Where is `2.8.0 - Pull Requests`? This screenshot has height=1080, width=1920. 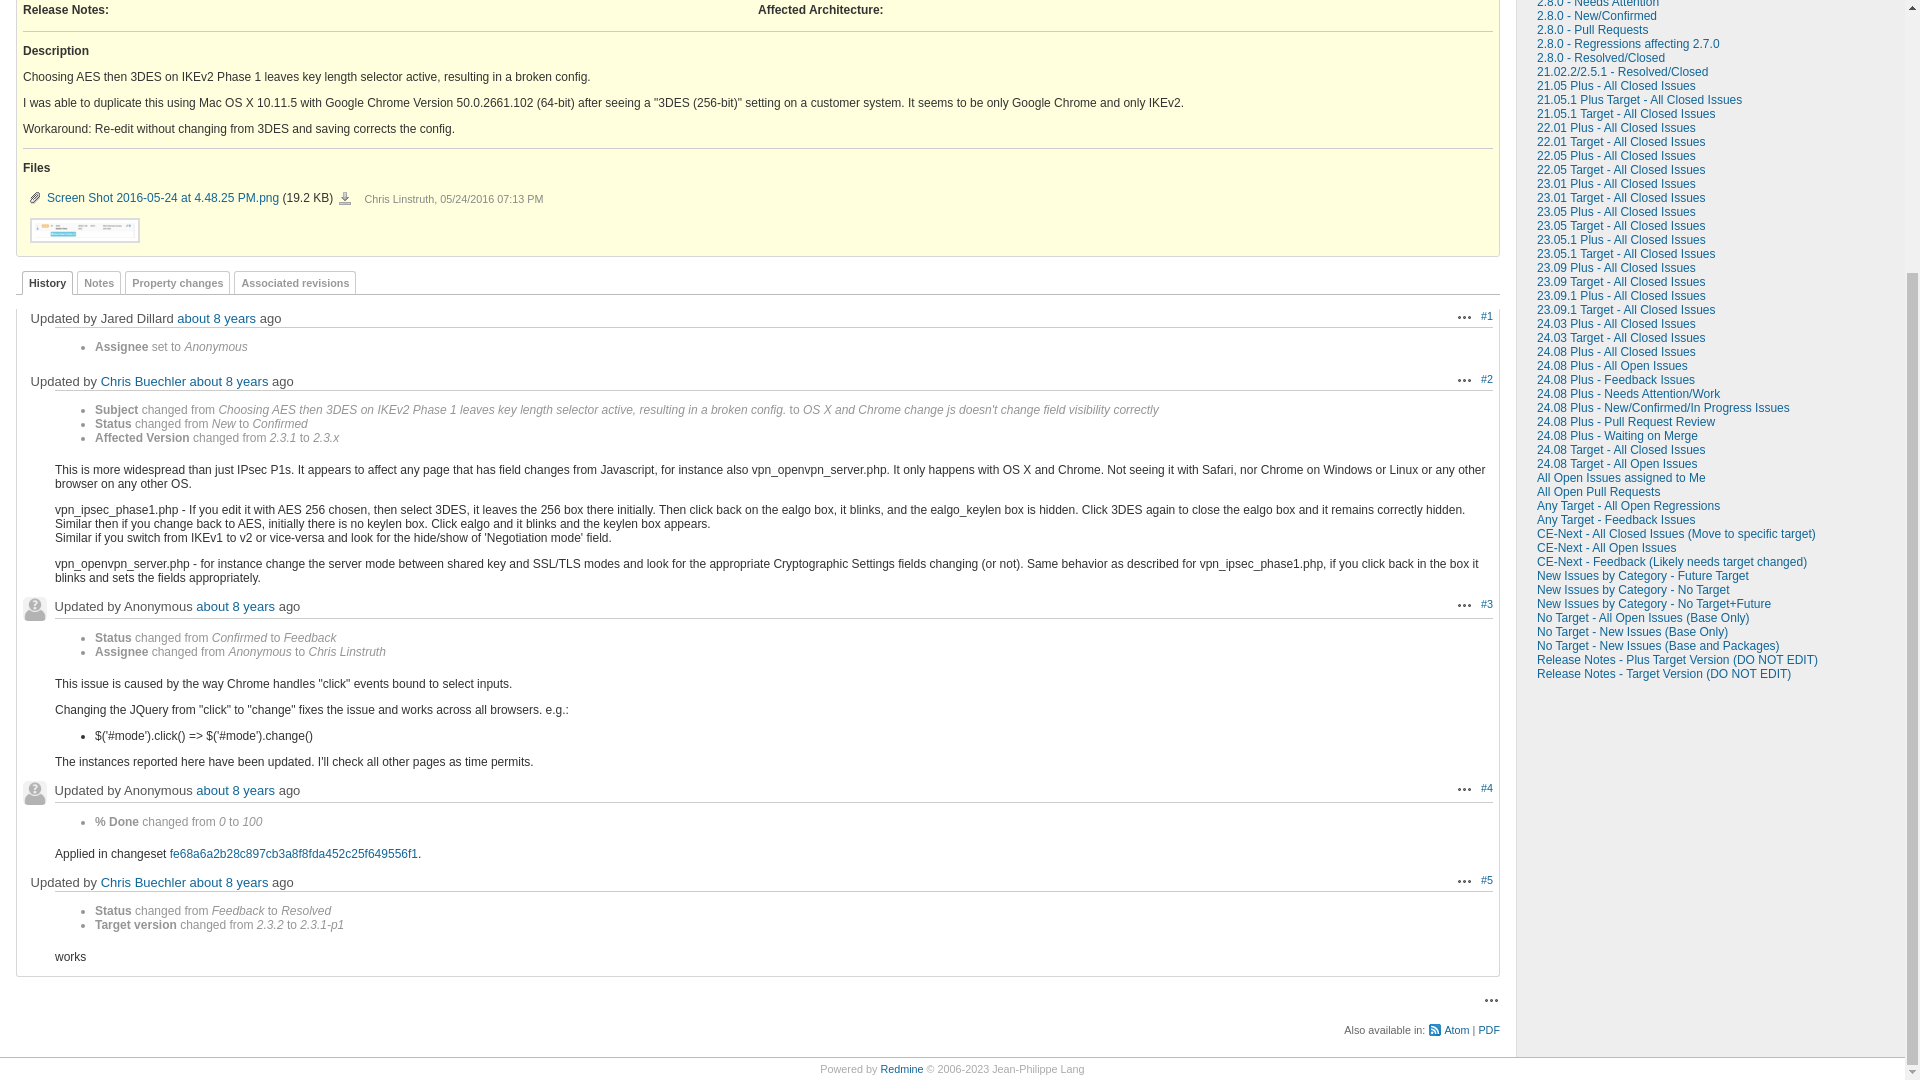 2.8.0 - Pull Requests is located at coordinates (1592, 29).